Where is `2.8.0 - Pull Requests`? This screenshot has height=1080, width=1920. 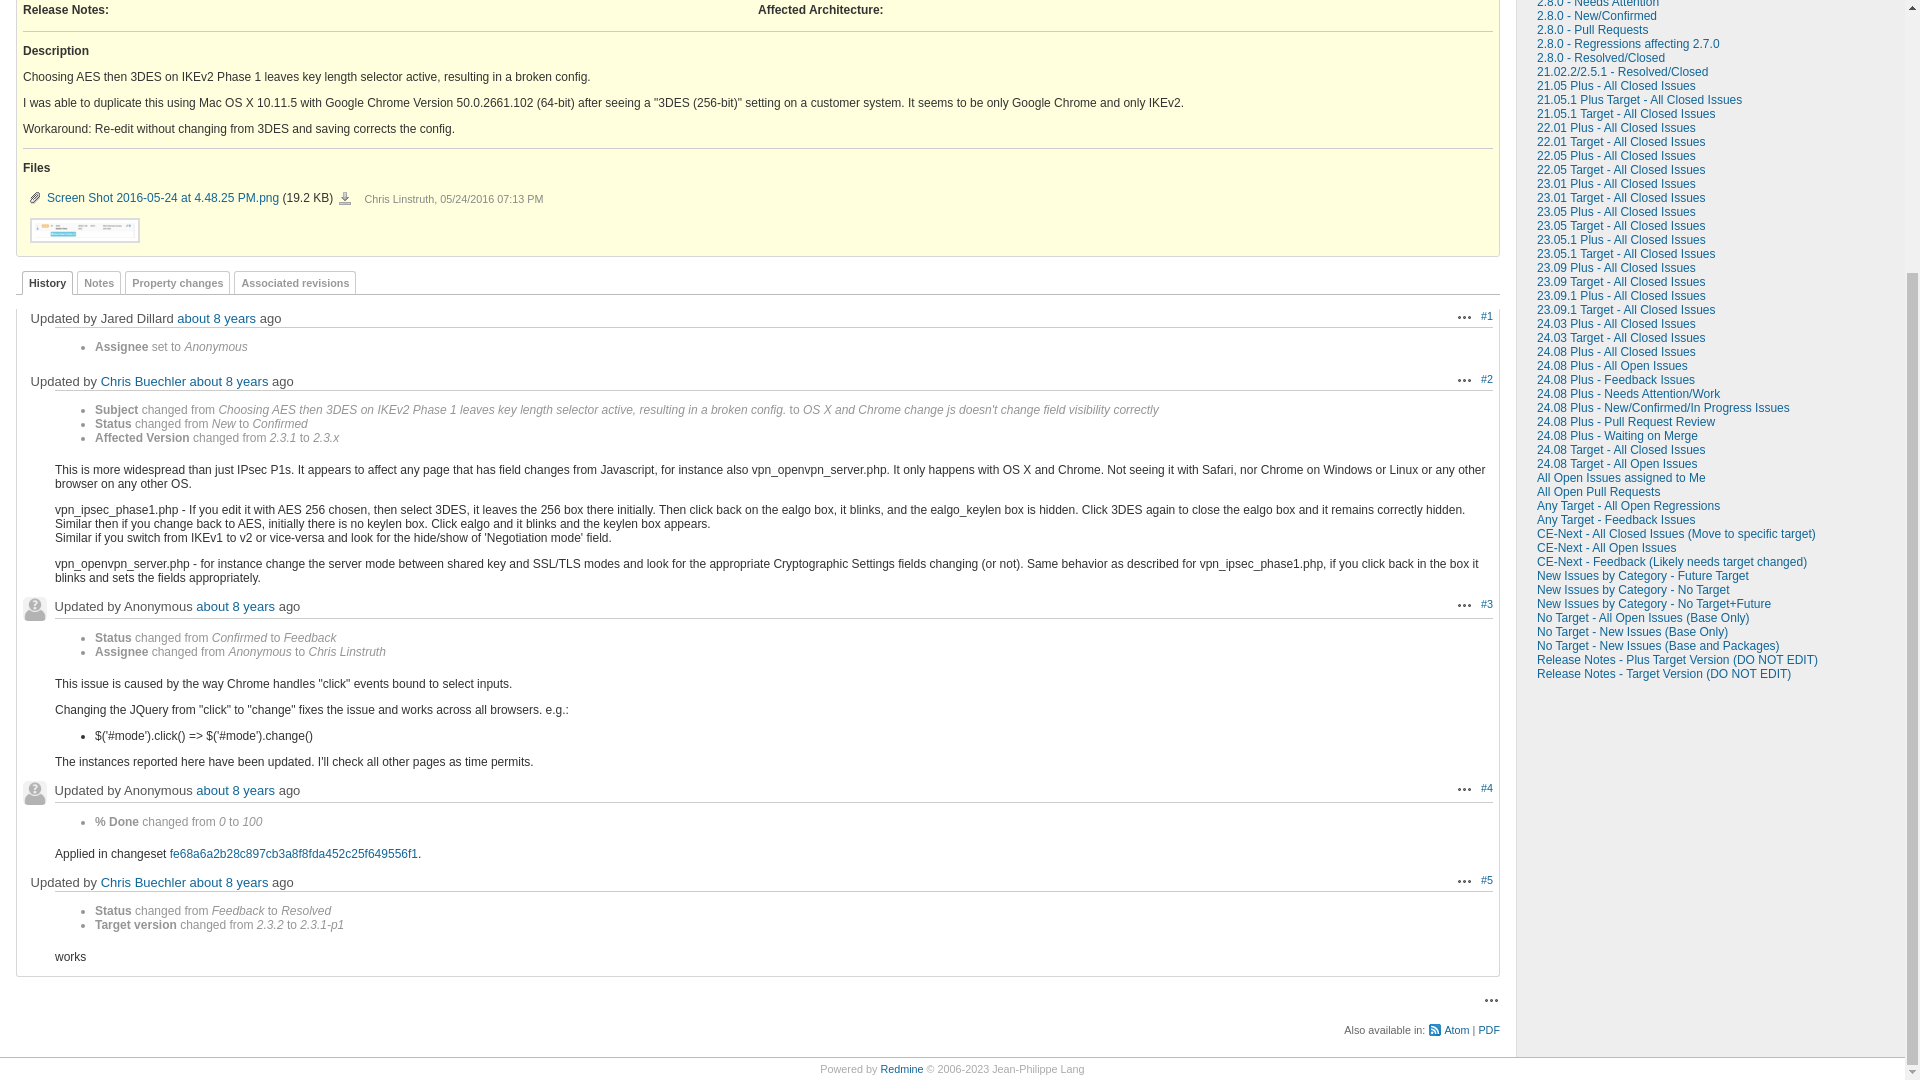 2.8.0 - Pull Requests is located at coordinates (1592, 29).